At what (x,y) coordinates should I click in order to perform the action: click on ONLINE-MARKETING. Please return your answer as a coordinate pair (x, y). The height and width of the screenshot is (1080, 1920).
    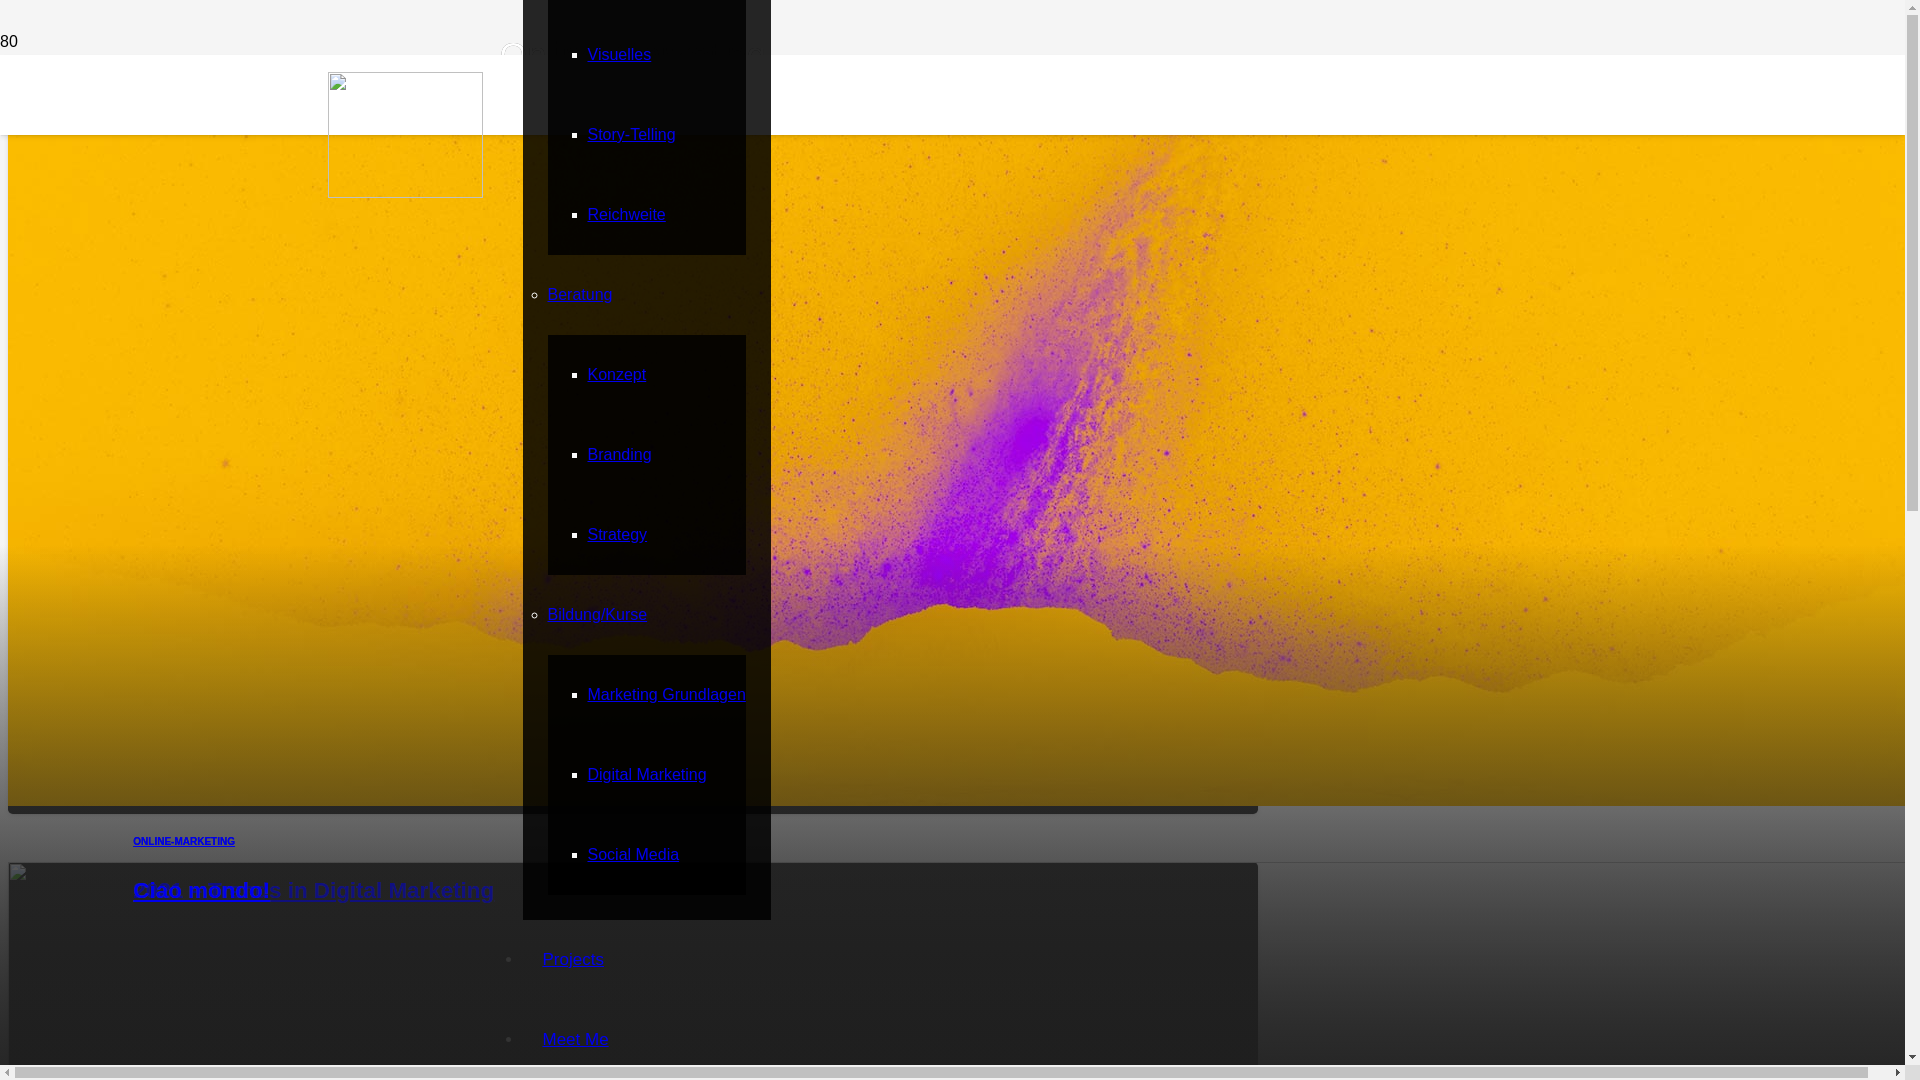
    Looking at the image, I should click on (184, 842).